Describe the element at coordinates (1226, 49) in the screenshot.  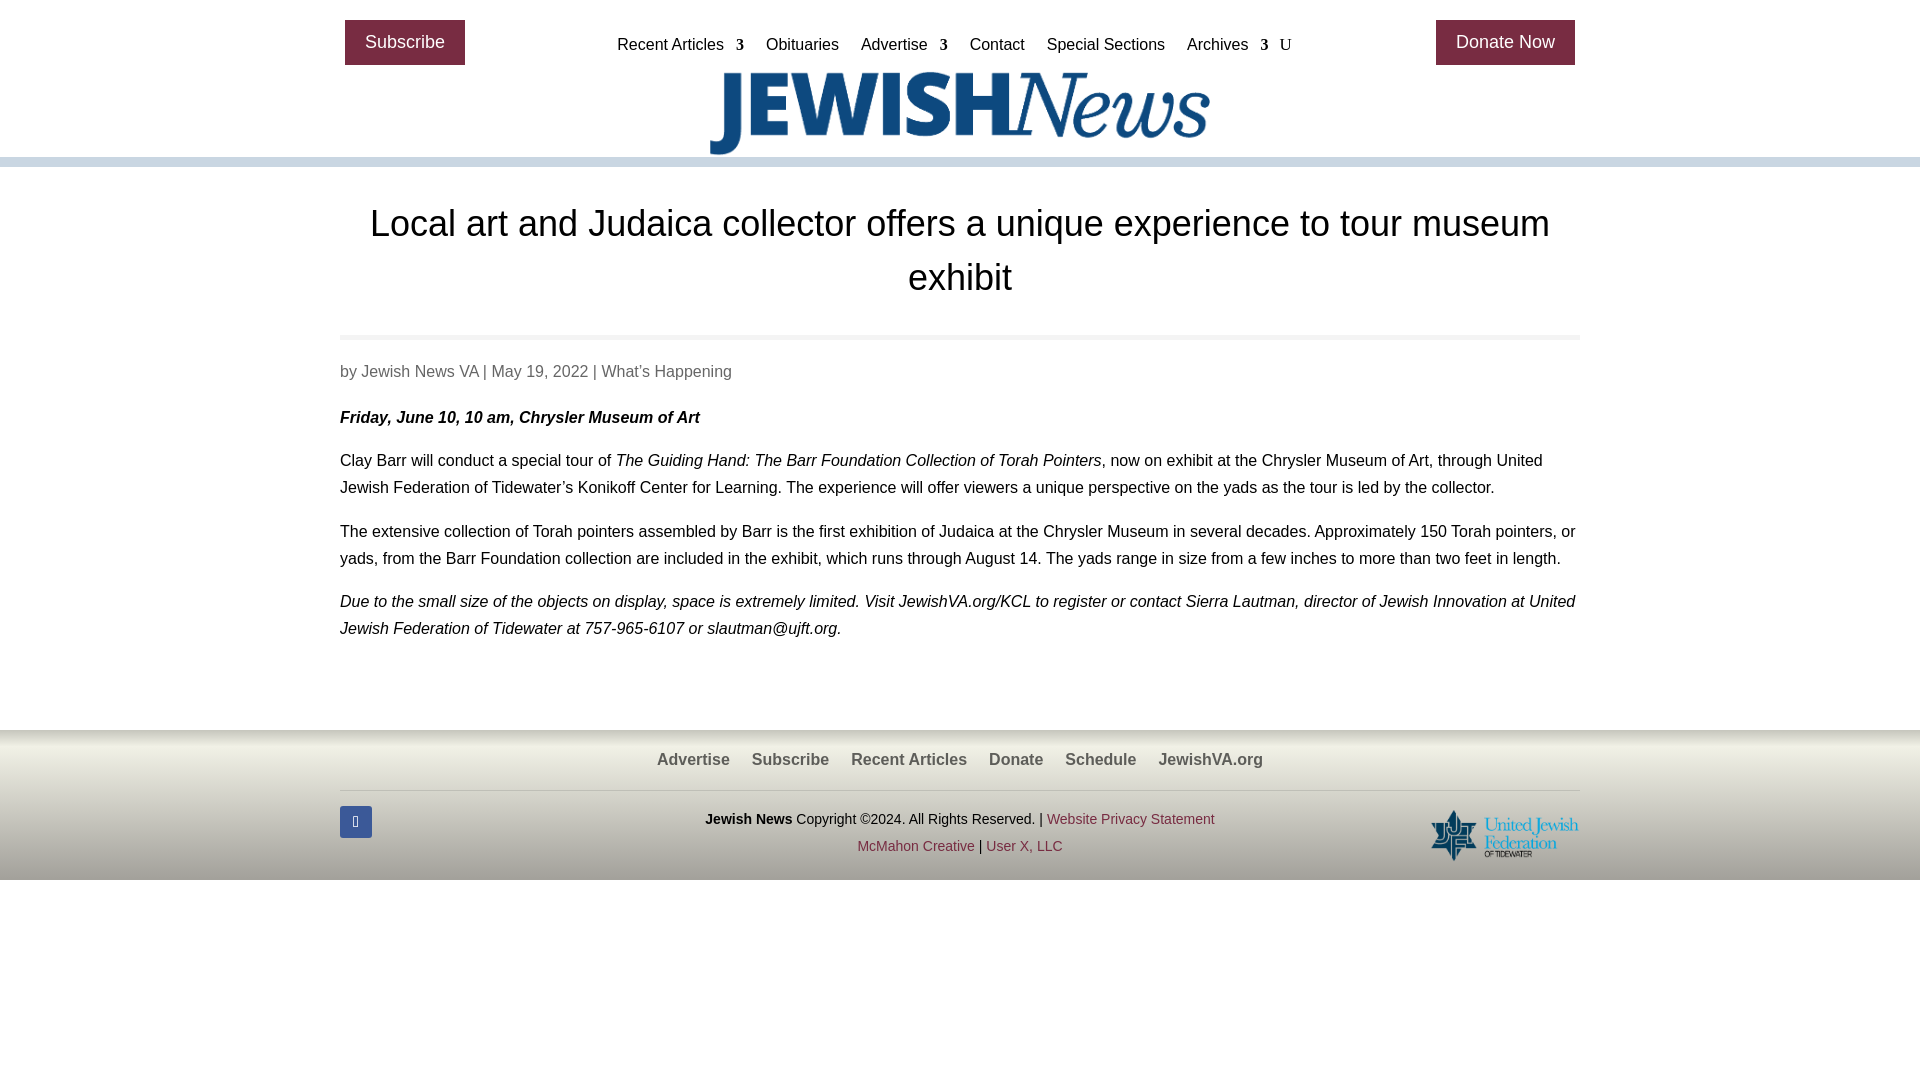
I see `Archives` at that location.